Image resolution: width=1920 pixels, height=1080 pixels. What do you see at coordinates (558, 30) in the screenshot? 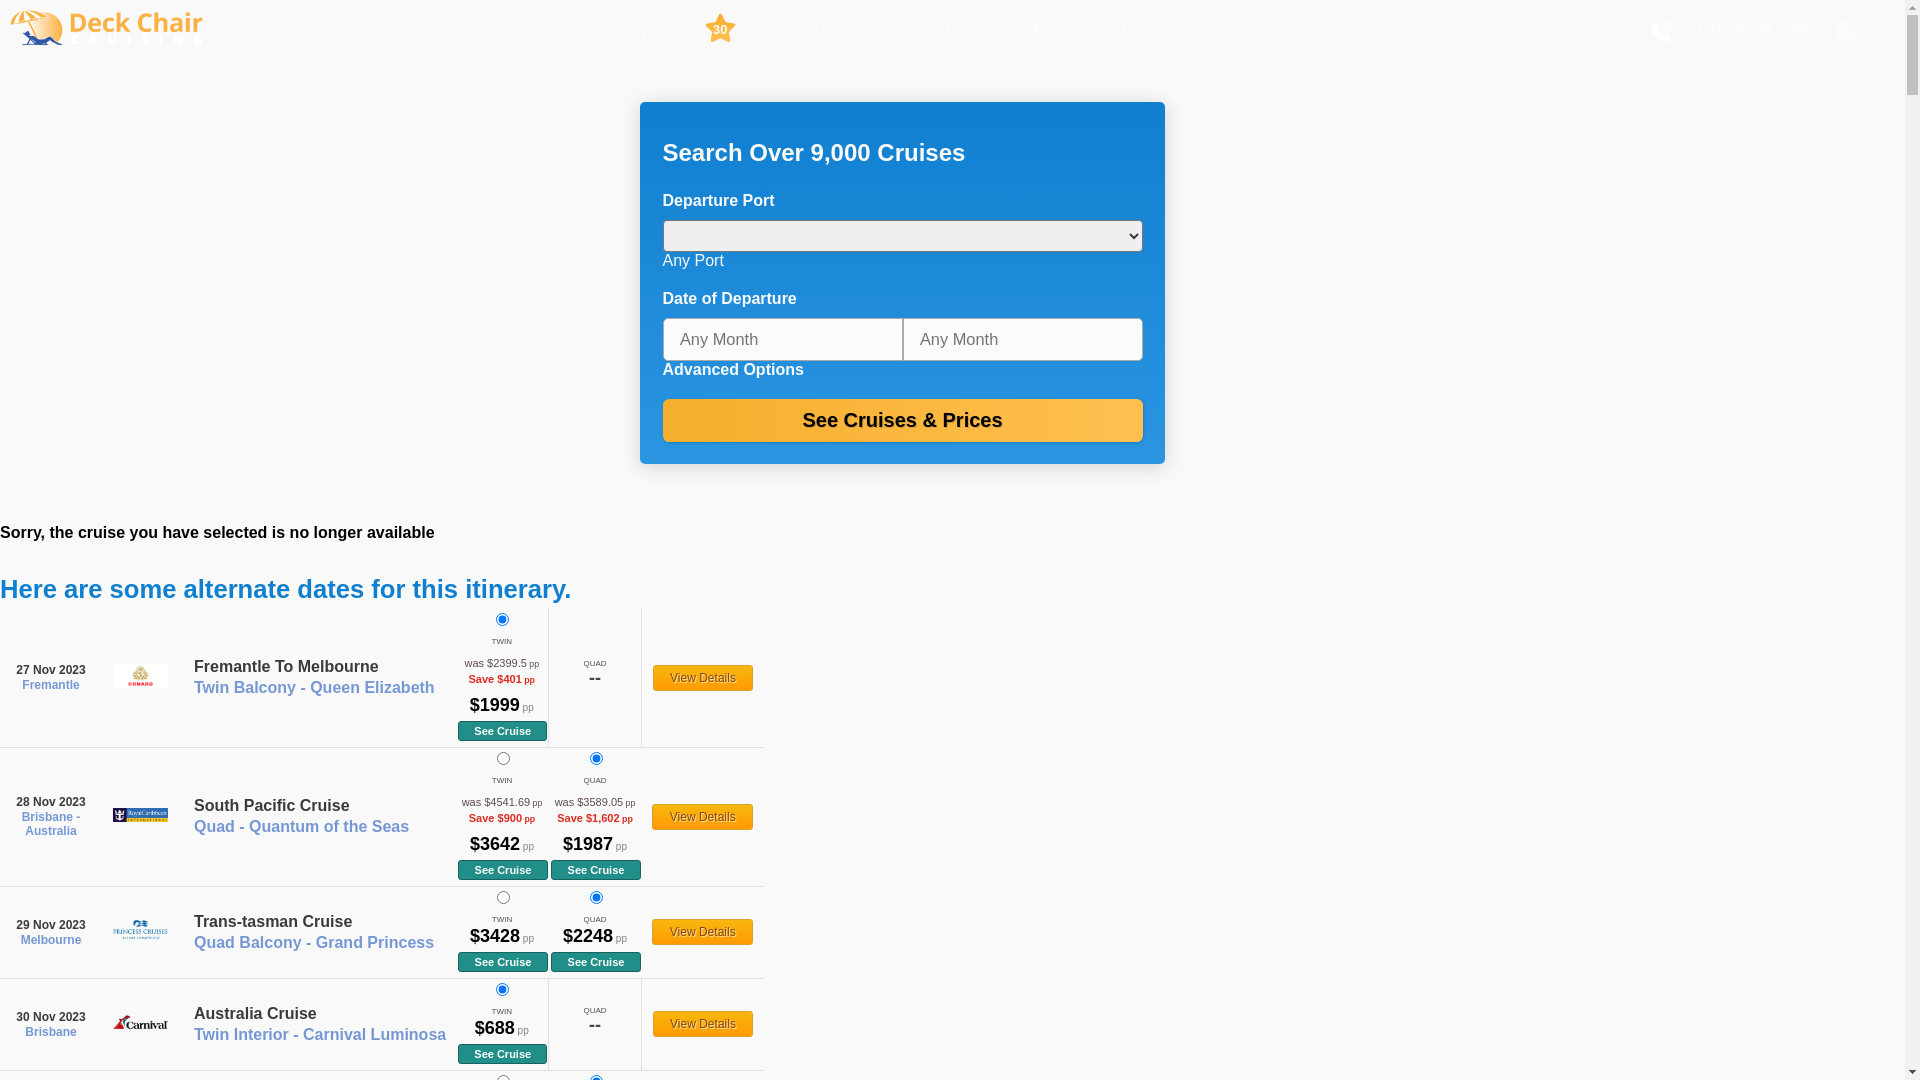
I see `Home` at bounding box center [558, 30].